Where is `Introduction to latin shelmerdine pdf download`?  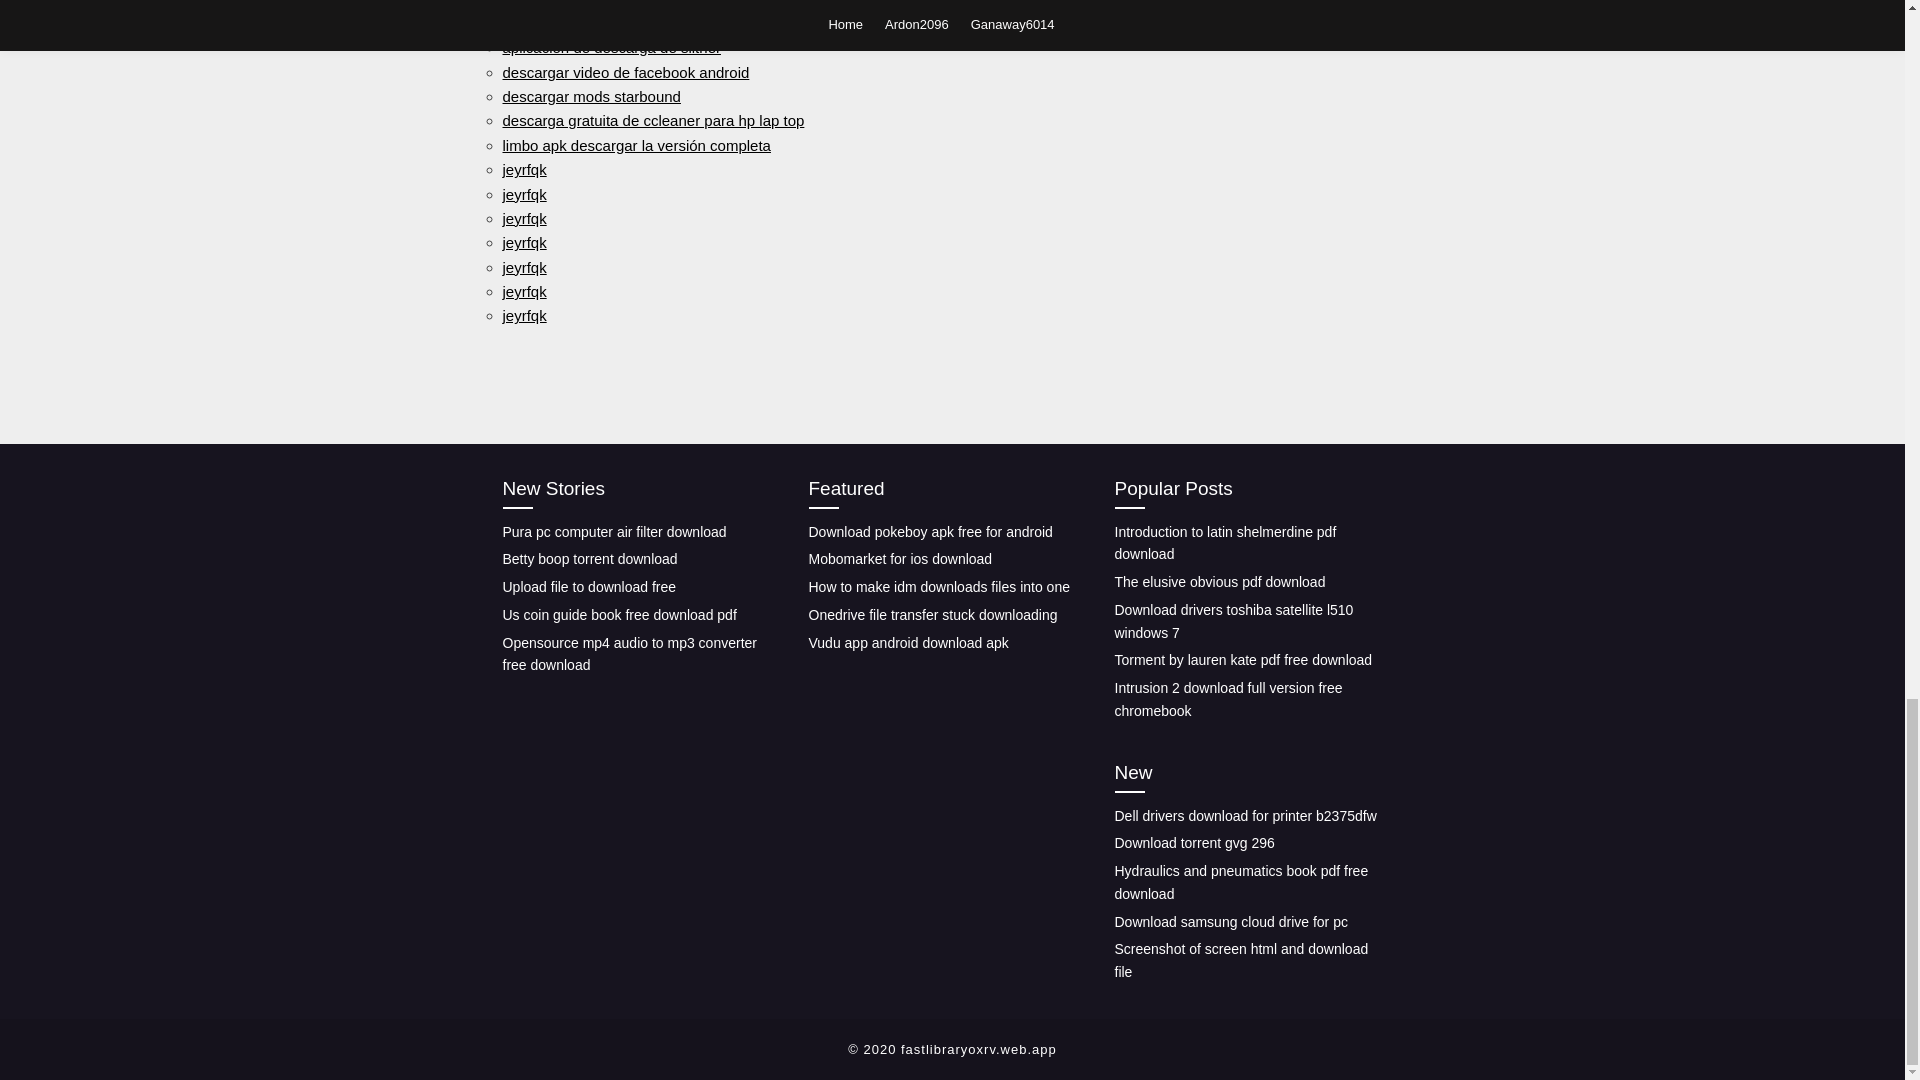 Introduction to latin shelmerdine pdf download is located at coordinates (1224, 542).